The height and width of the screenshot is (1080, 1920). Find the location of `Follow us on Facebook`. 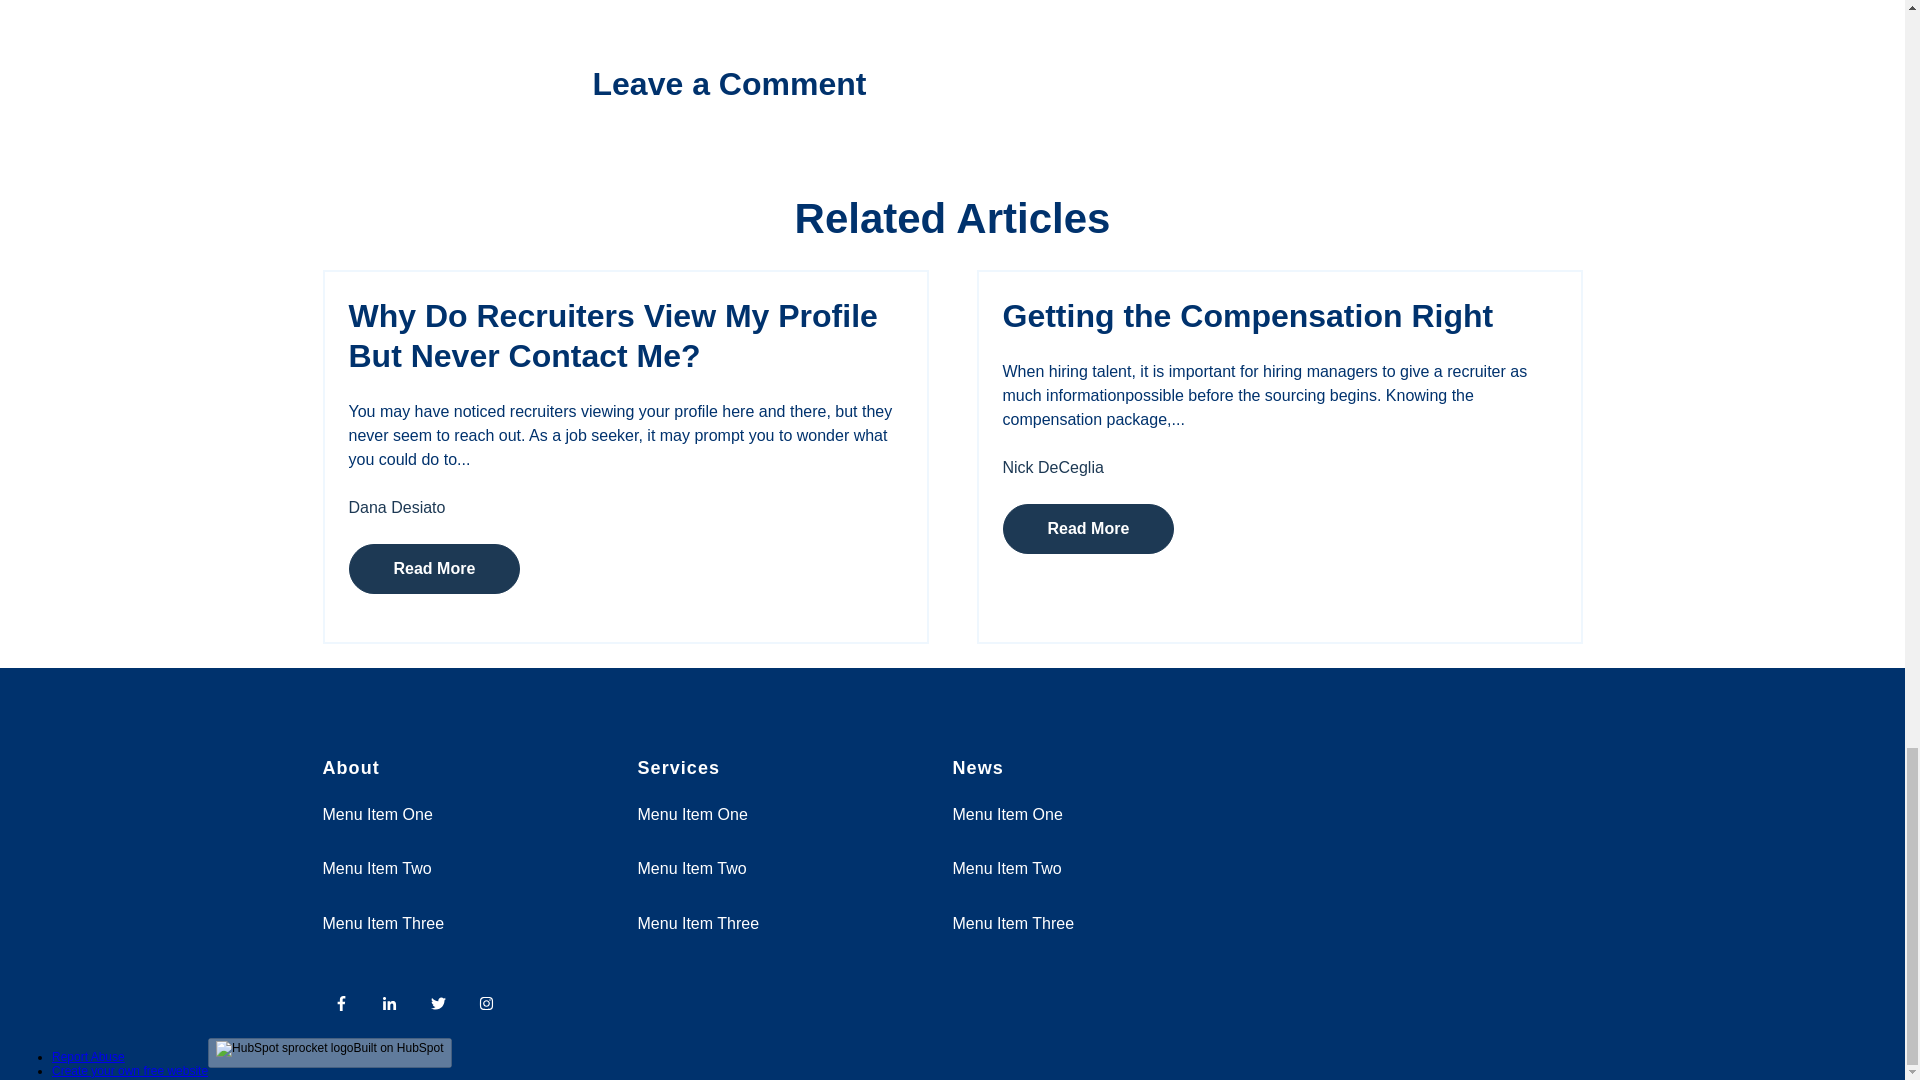

Follow us on Facebook is located at coordinates (342, 1002).